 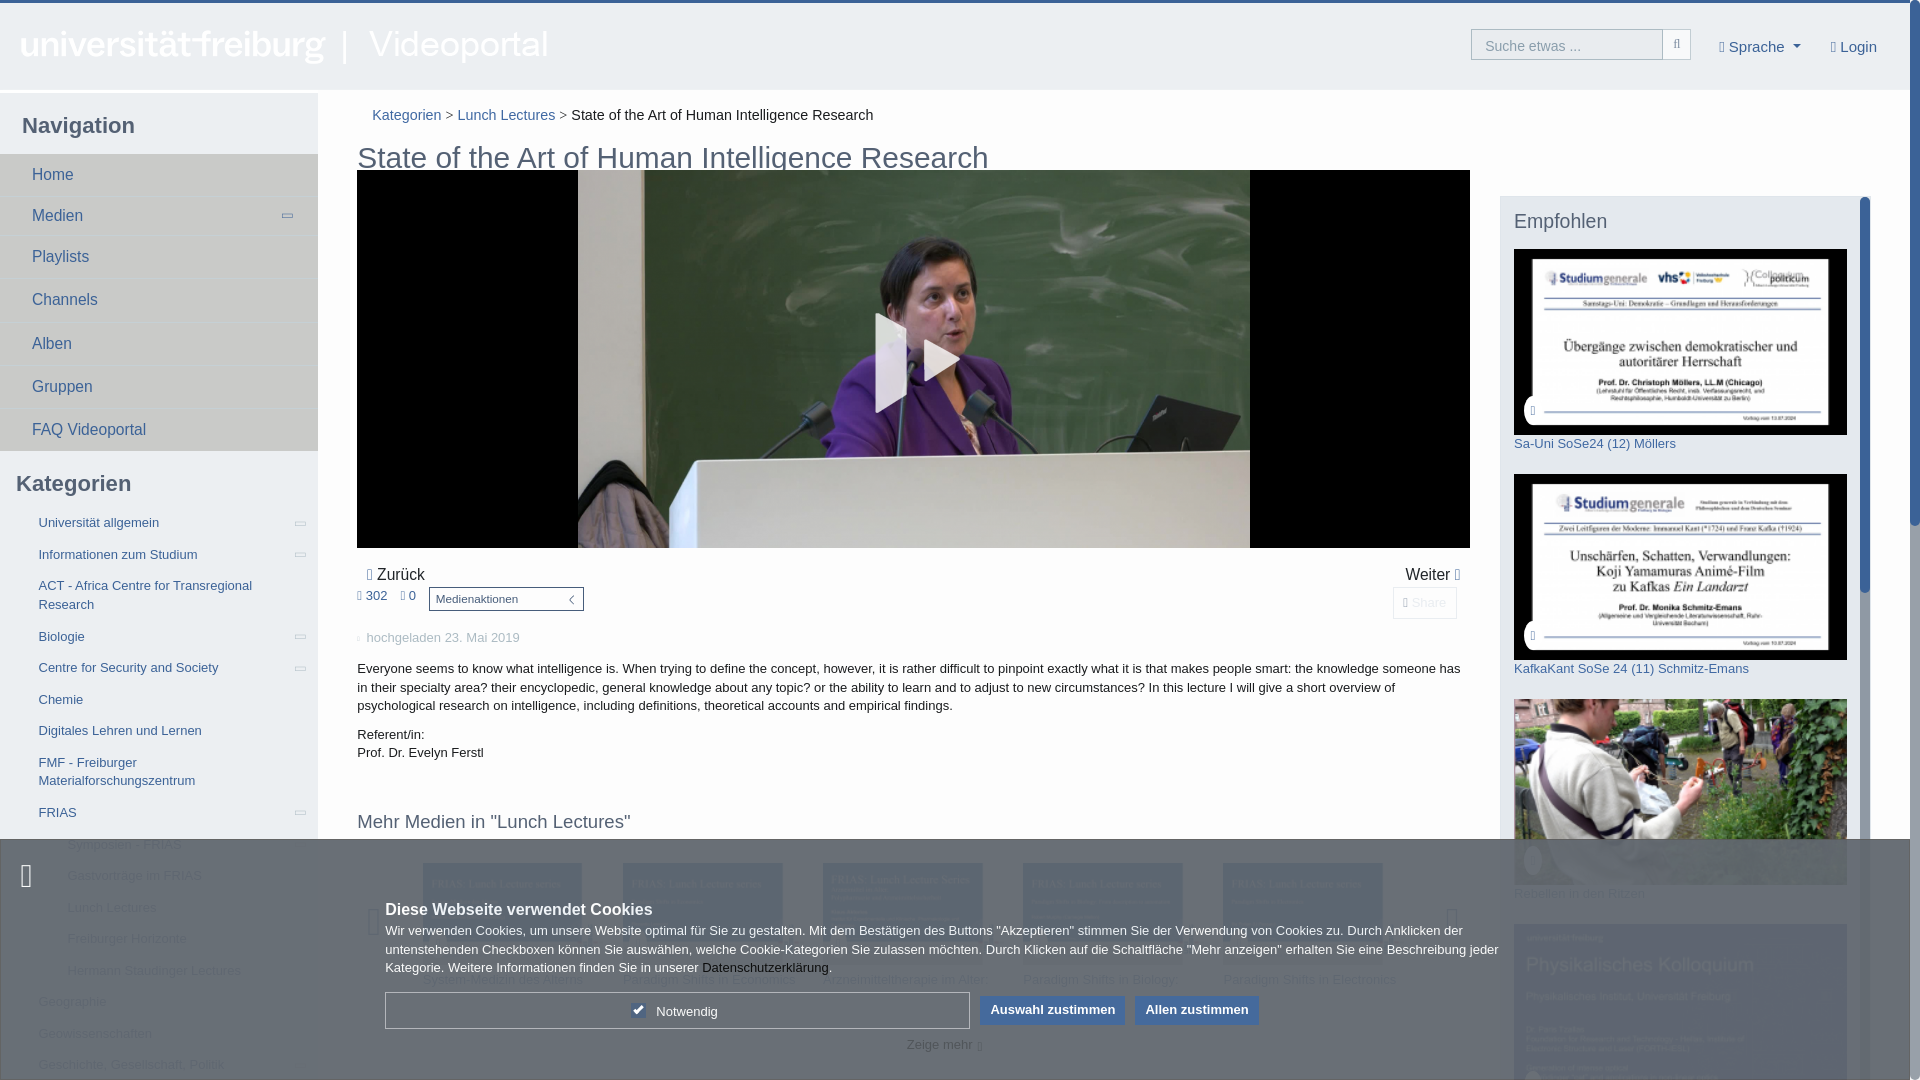 I want to click on Settings, so click(x=1760, y=46).